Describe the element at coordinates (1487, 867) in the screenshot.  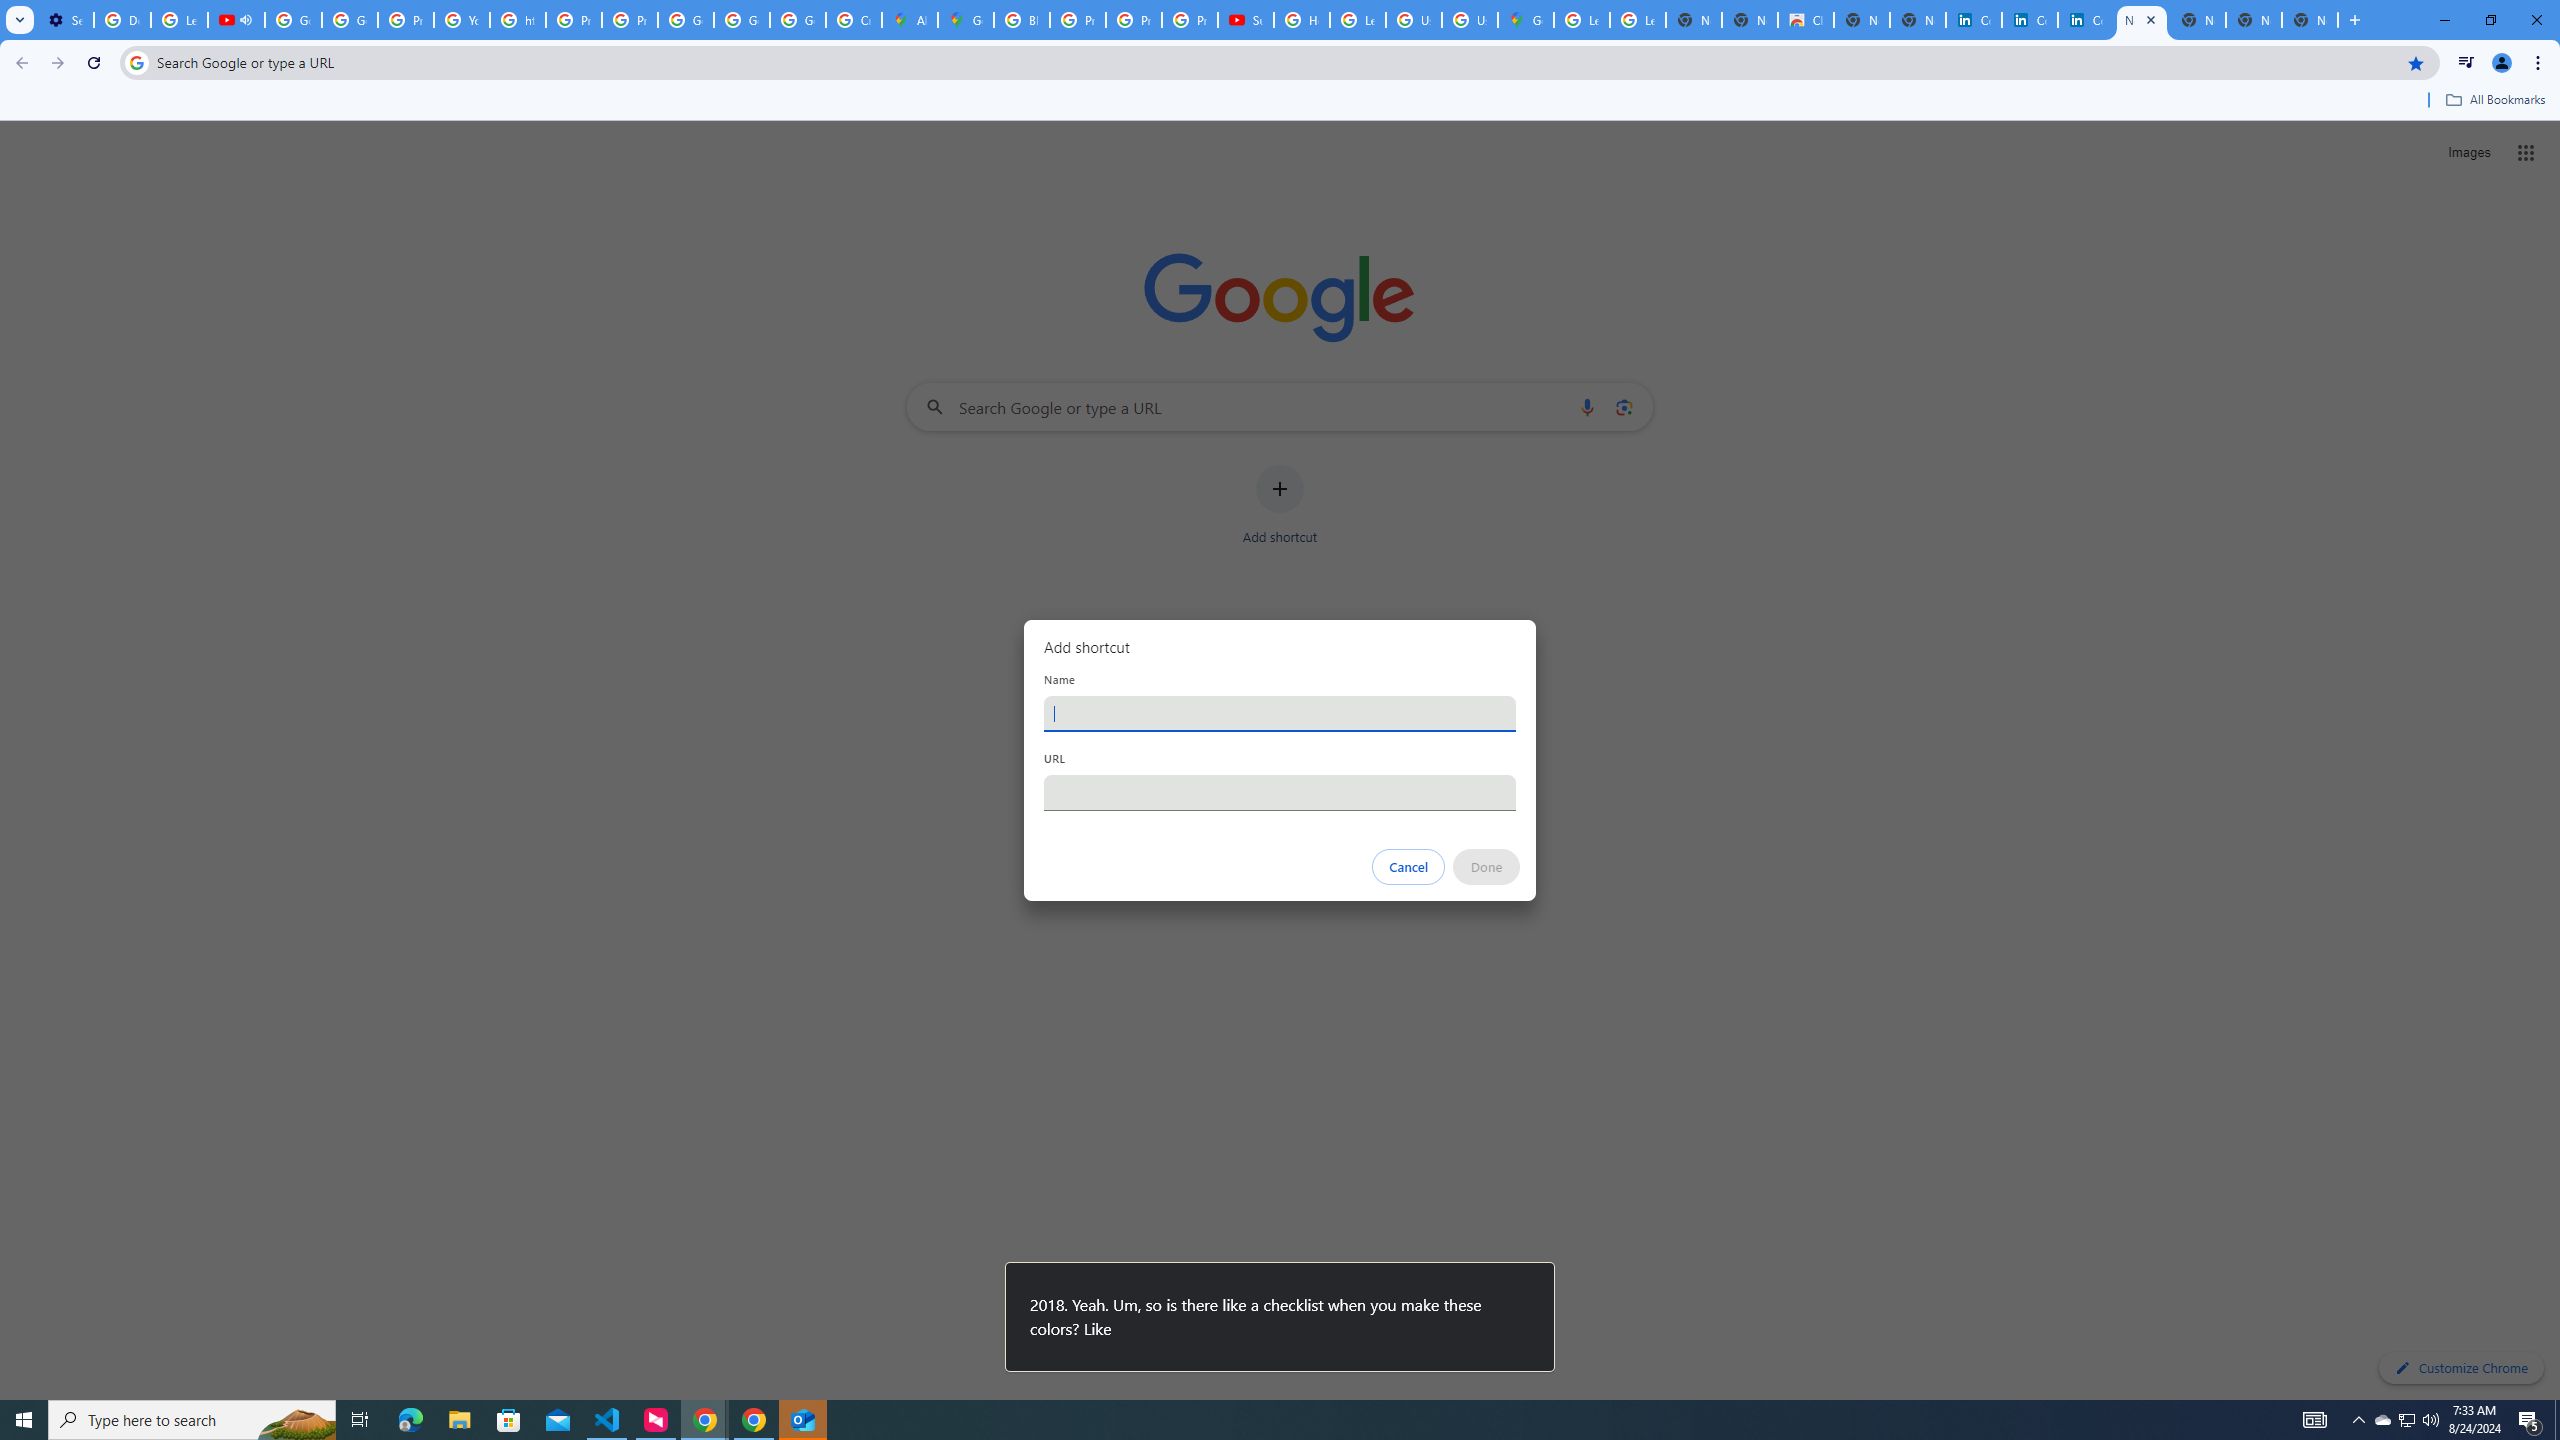
I see `Done` at that location.